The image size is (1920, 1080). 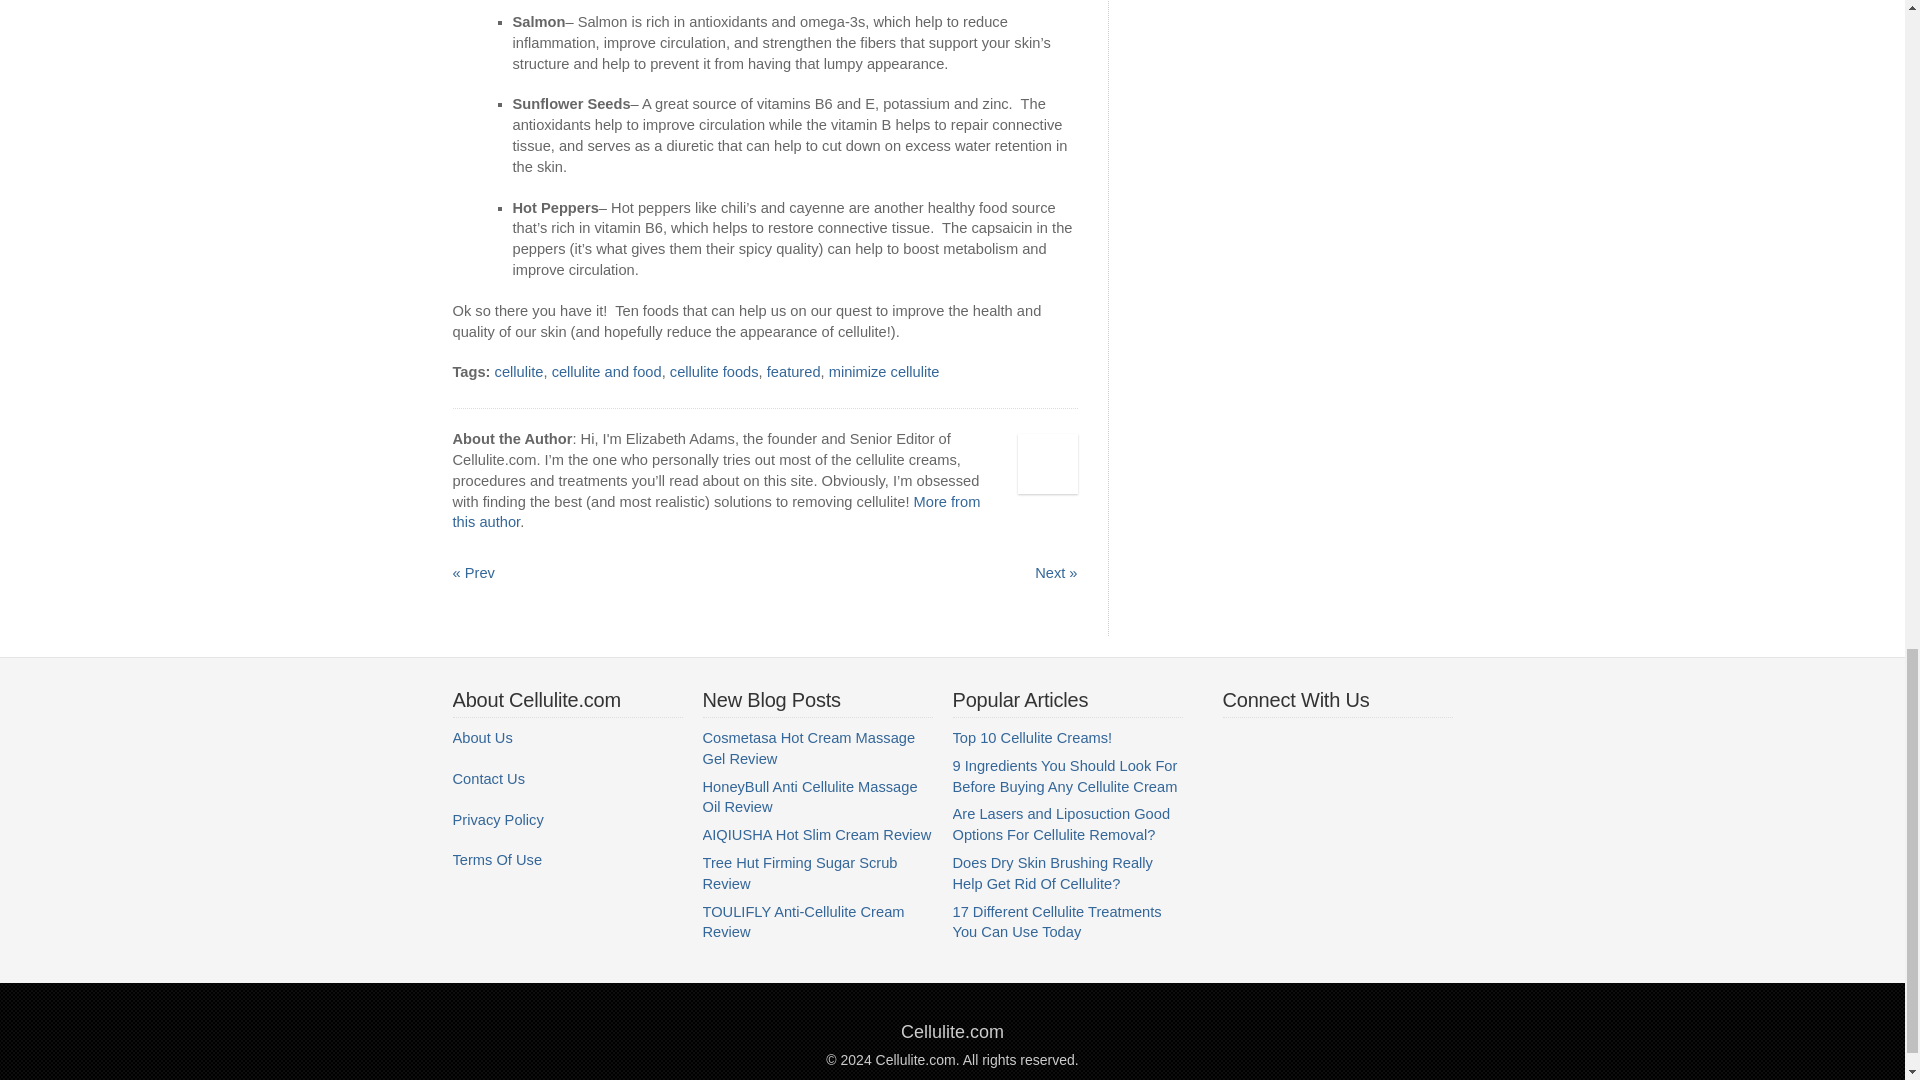 I want to click on Subscribe To Our YouTube Channel, so click(x=1278, y=744).